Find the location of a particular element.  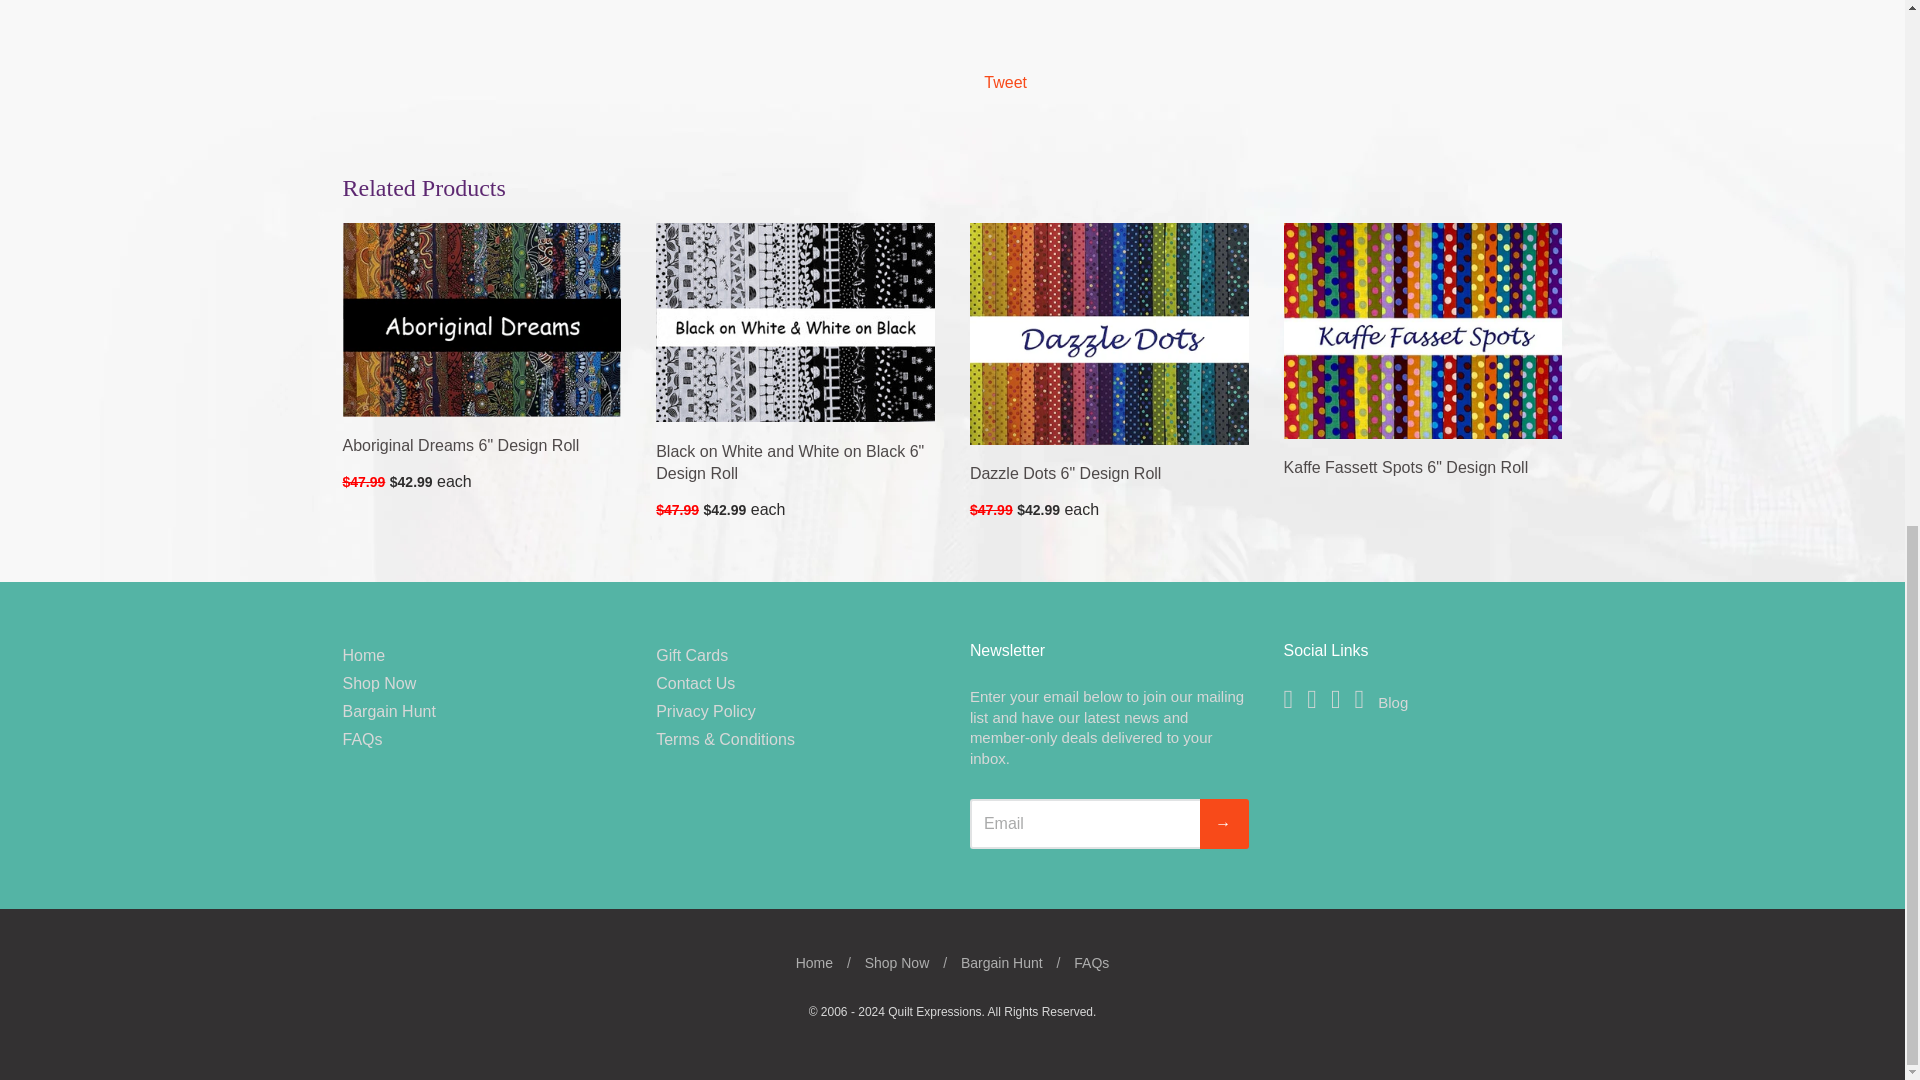

Dazzle Dots 6 is located at coordinates (1065, 472).